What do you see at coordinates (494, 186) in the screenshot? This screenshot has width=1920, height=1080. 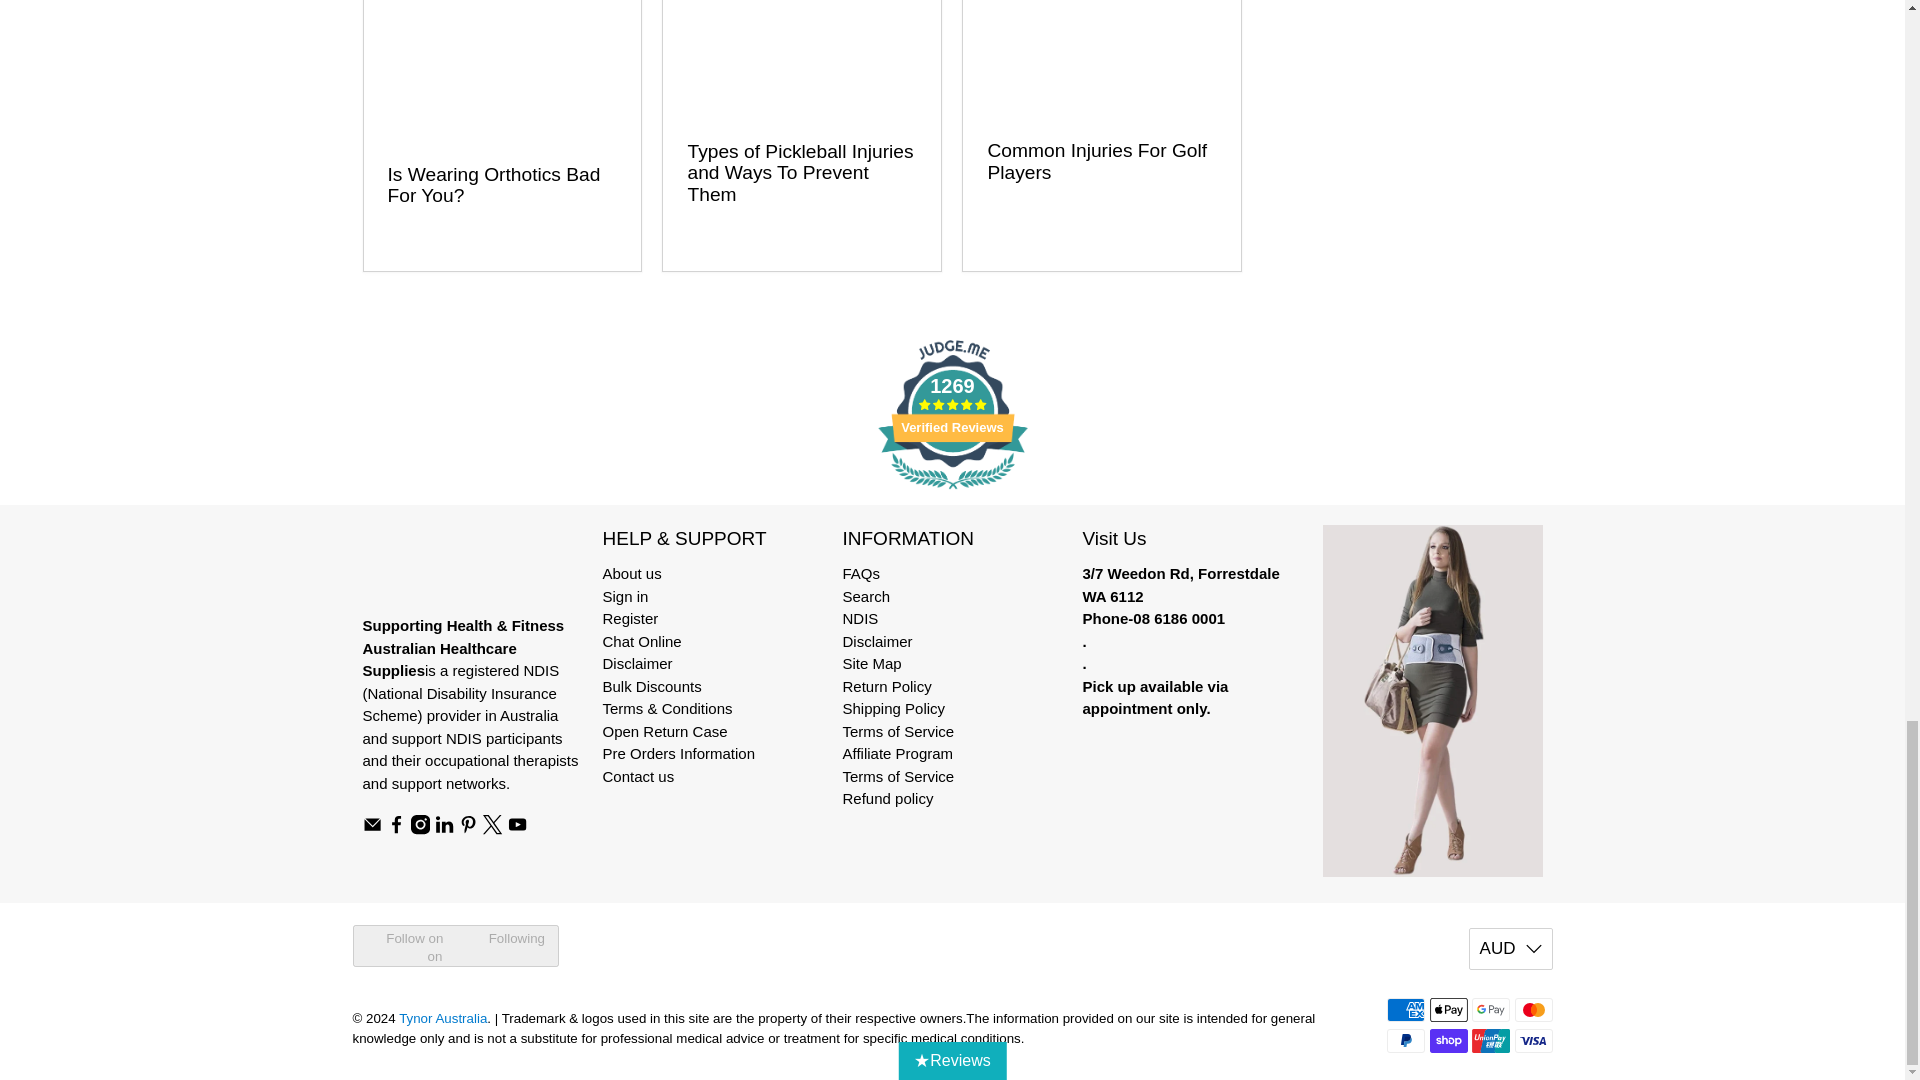 I see `Is Wearing Orthotics Bad For You?` at bounding box center [494, 186].